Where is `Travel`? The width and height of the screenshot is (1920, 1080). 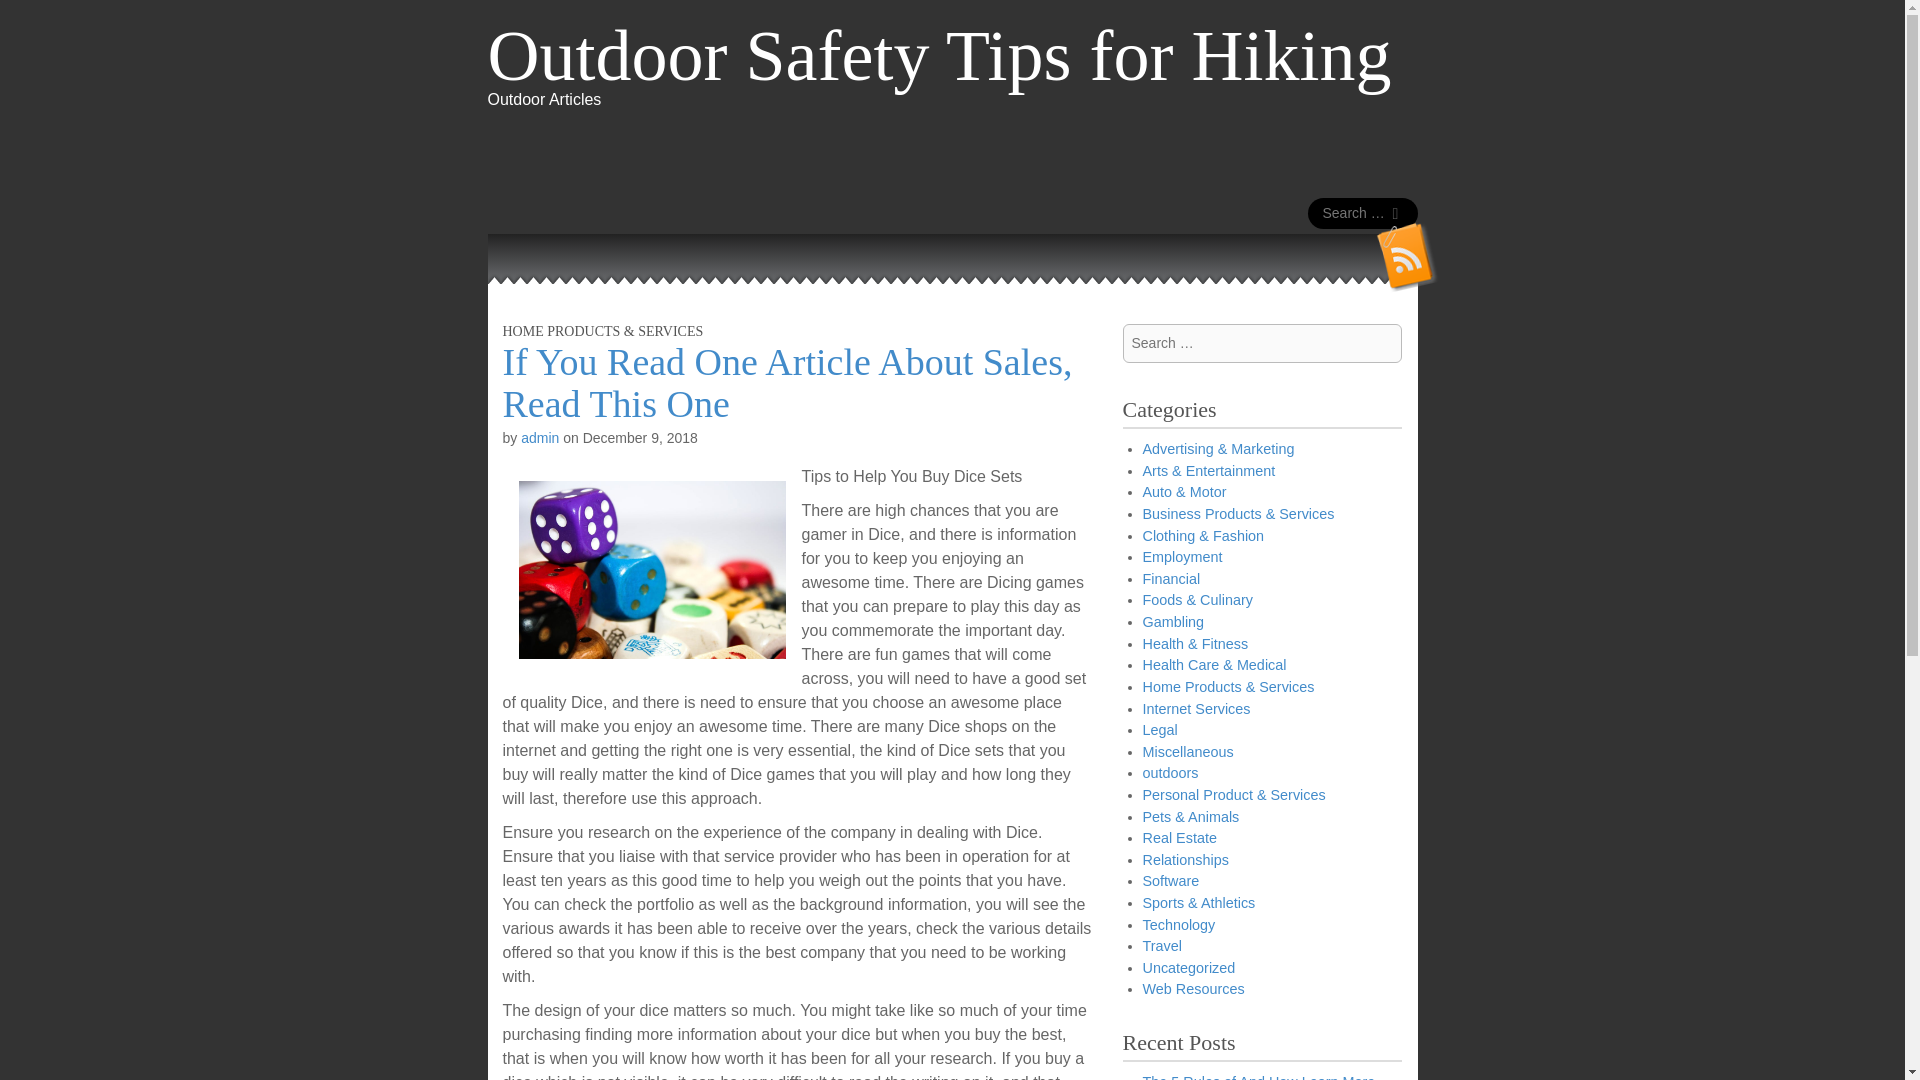 Travel is located at coordinates (1161, 946).